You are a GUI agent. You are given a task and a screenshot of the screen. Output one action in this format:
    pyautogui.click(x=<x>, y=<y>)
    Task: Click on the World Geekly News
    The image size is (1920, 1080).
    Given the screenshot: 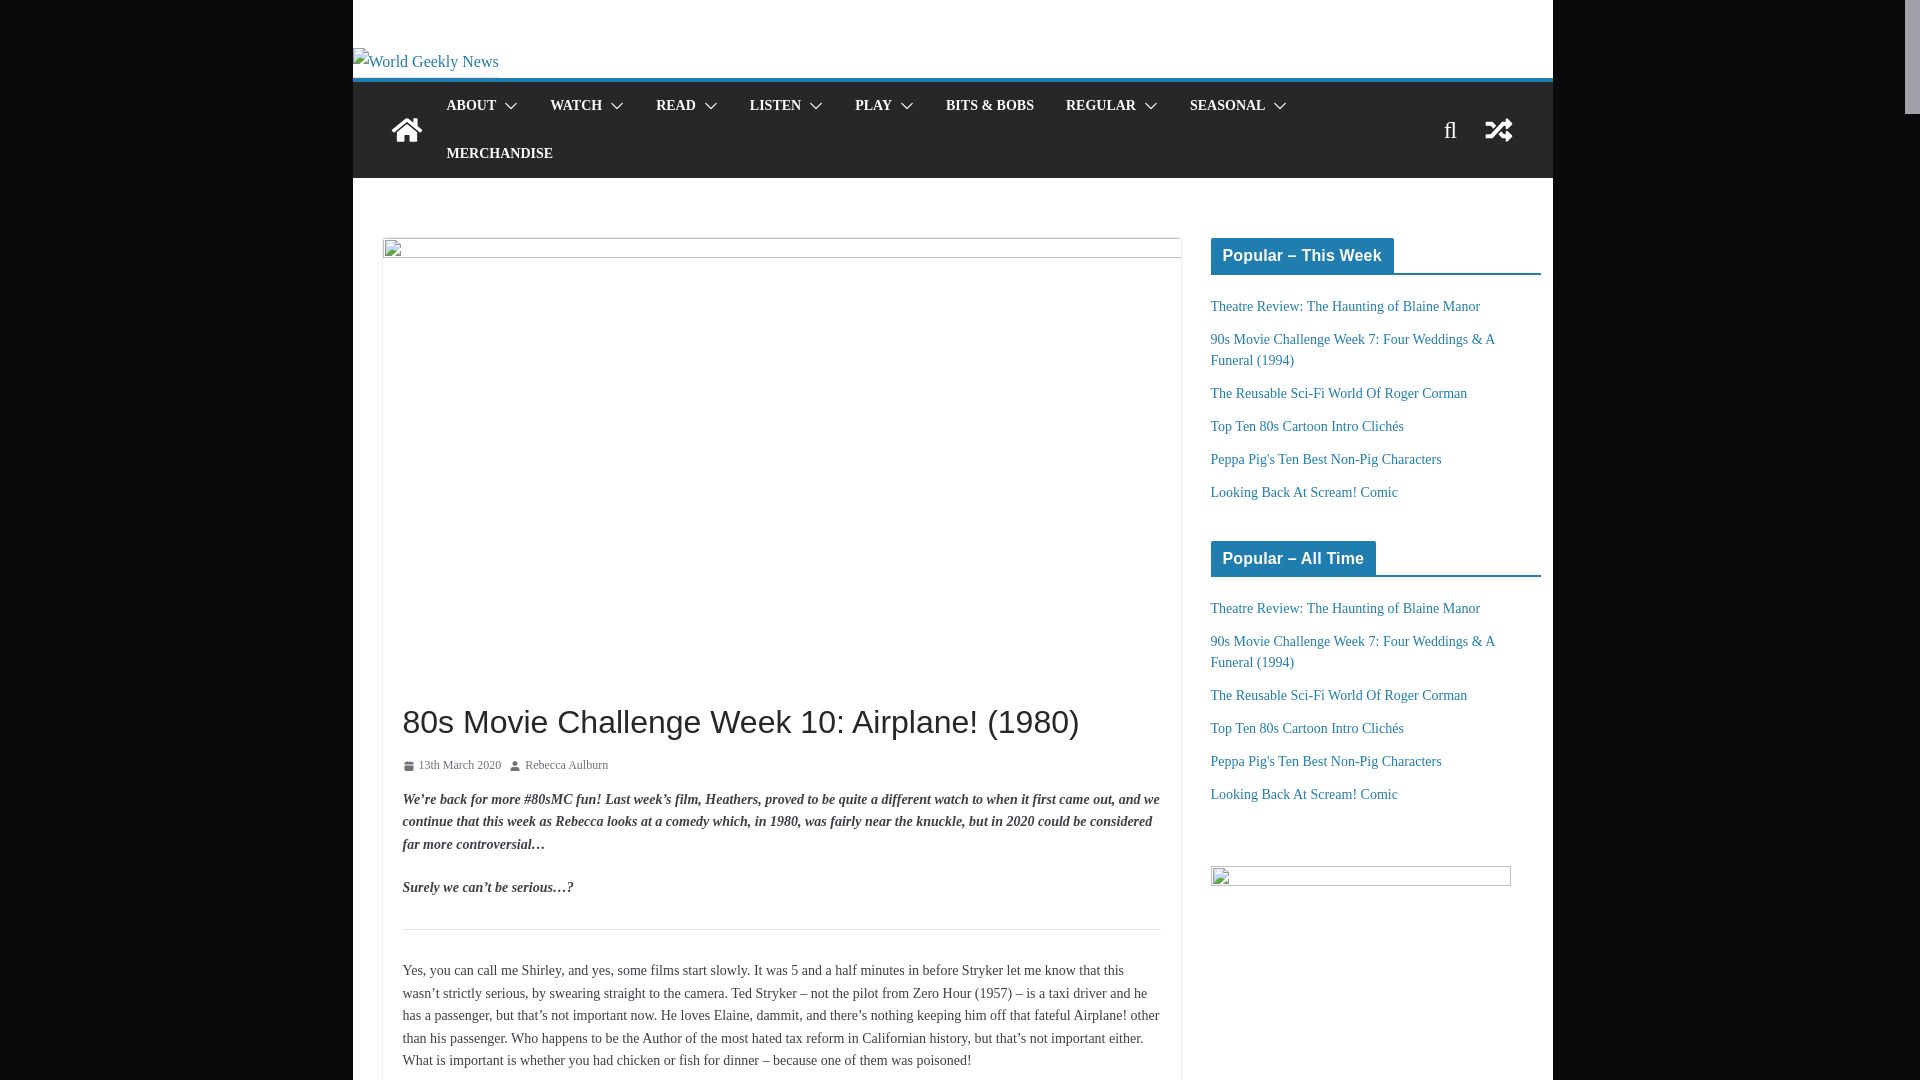 What is the action you would take?
    pyautogui.click(x=424, y=61)
    